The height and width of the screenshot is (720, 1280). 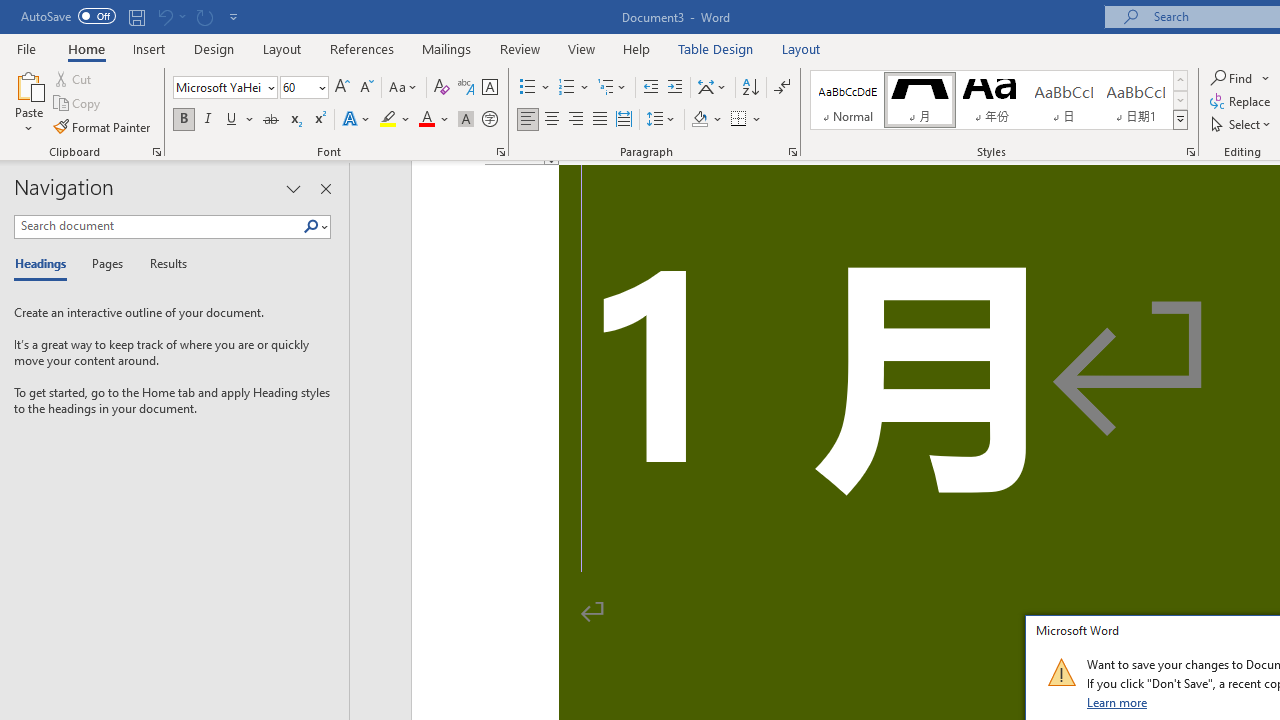 What do you see at coordinates (103, 126) in the screenshot?
I see `Format Painter` at bounding box center [103, 126].